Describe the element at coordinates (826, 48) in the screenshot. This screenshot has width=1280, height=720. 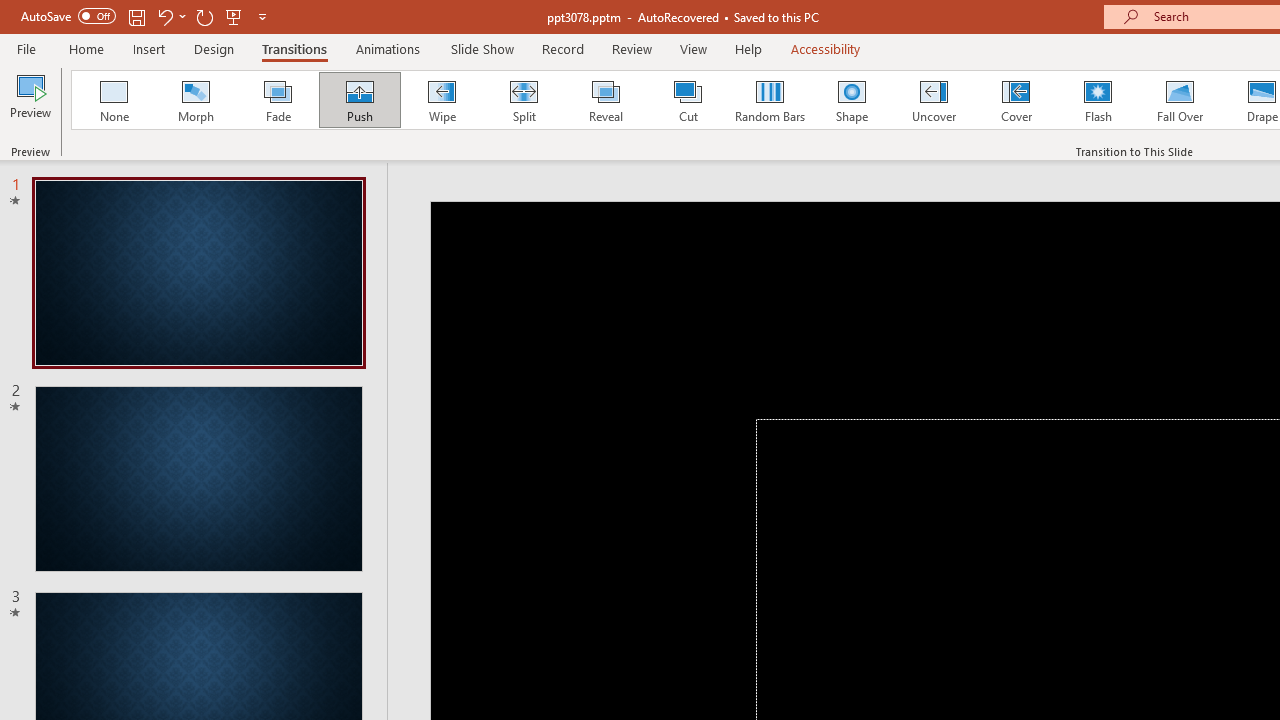
I see `Accessibility` at that location.